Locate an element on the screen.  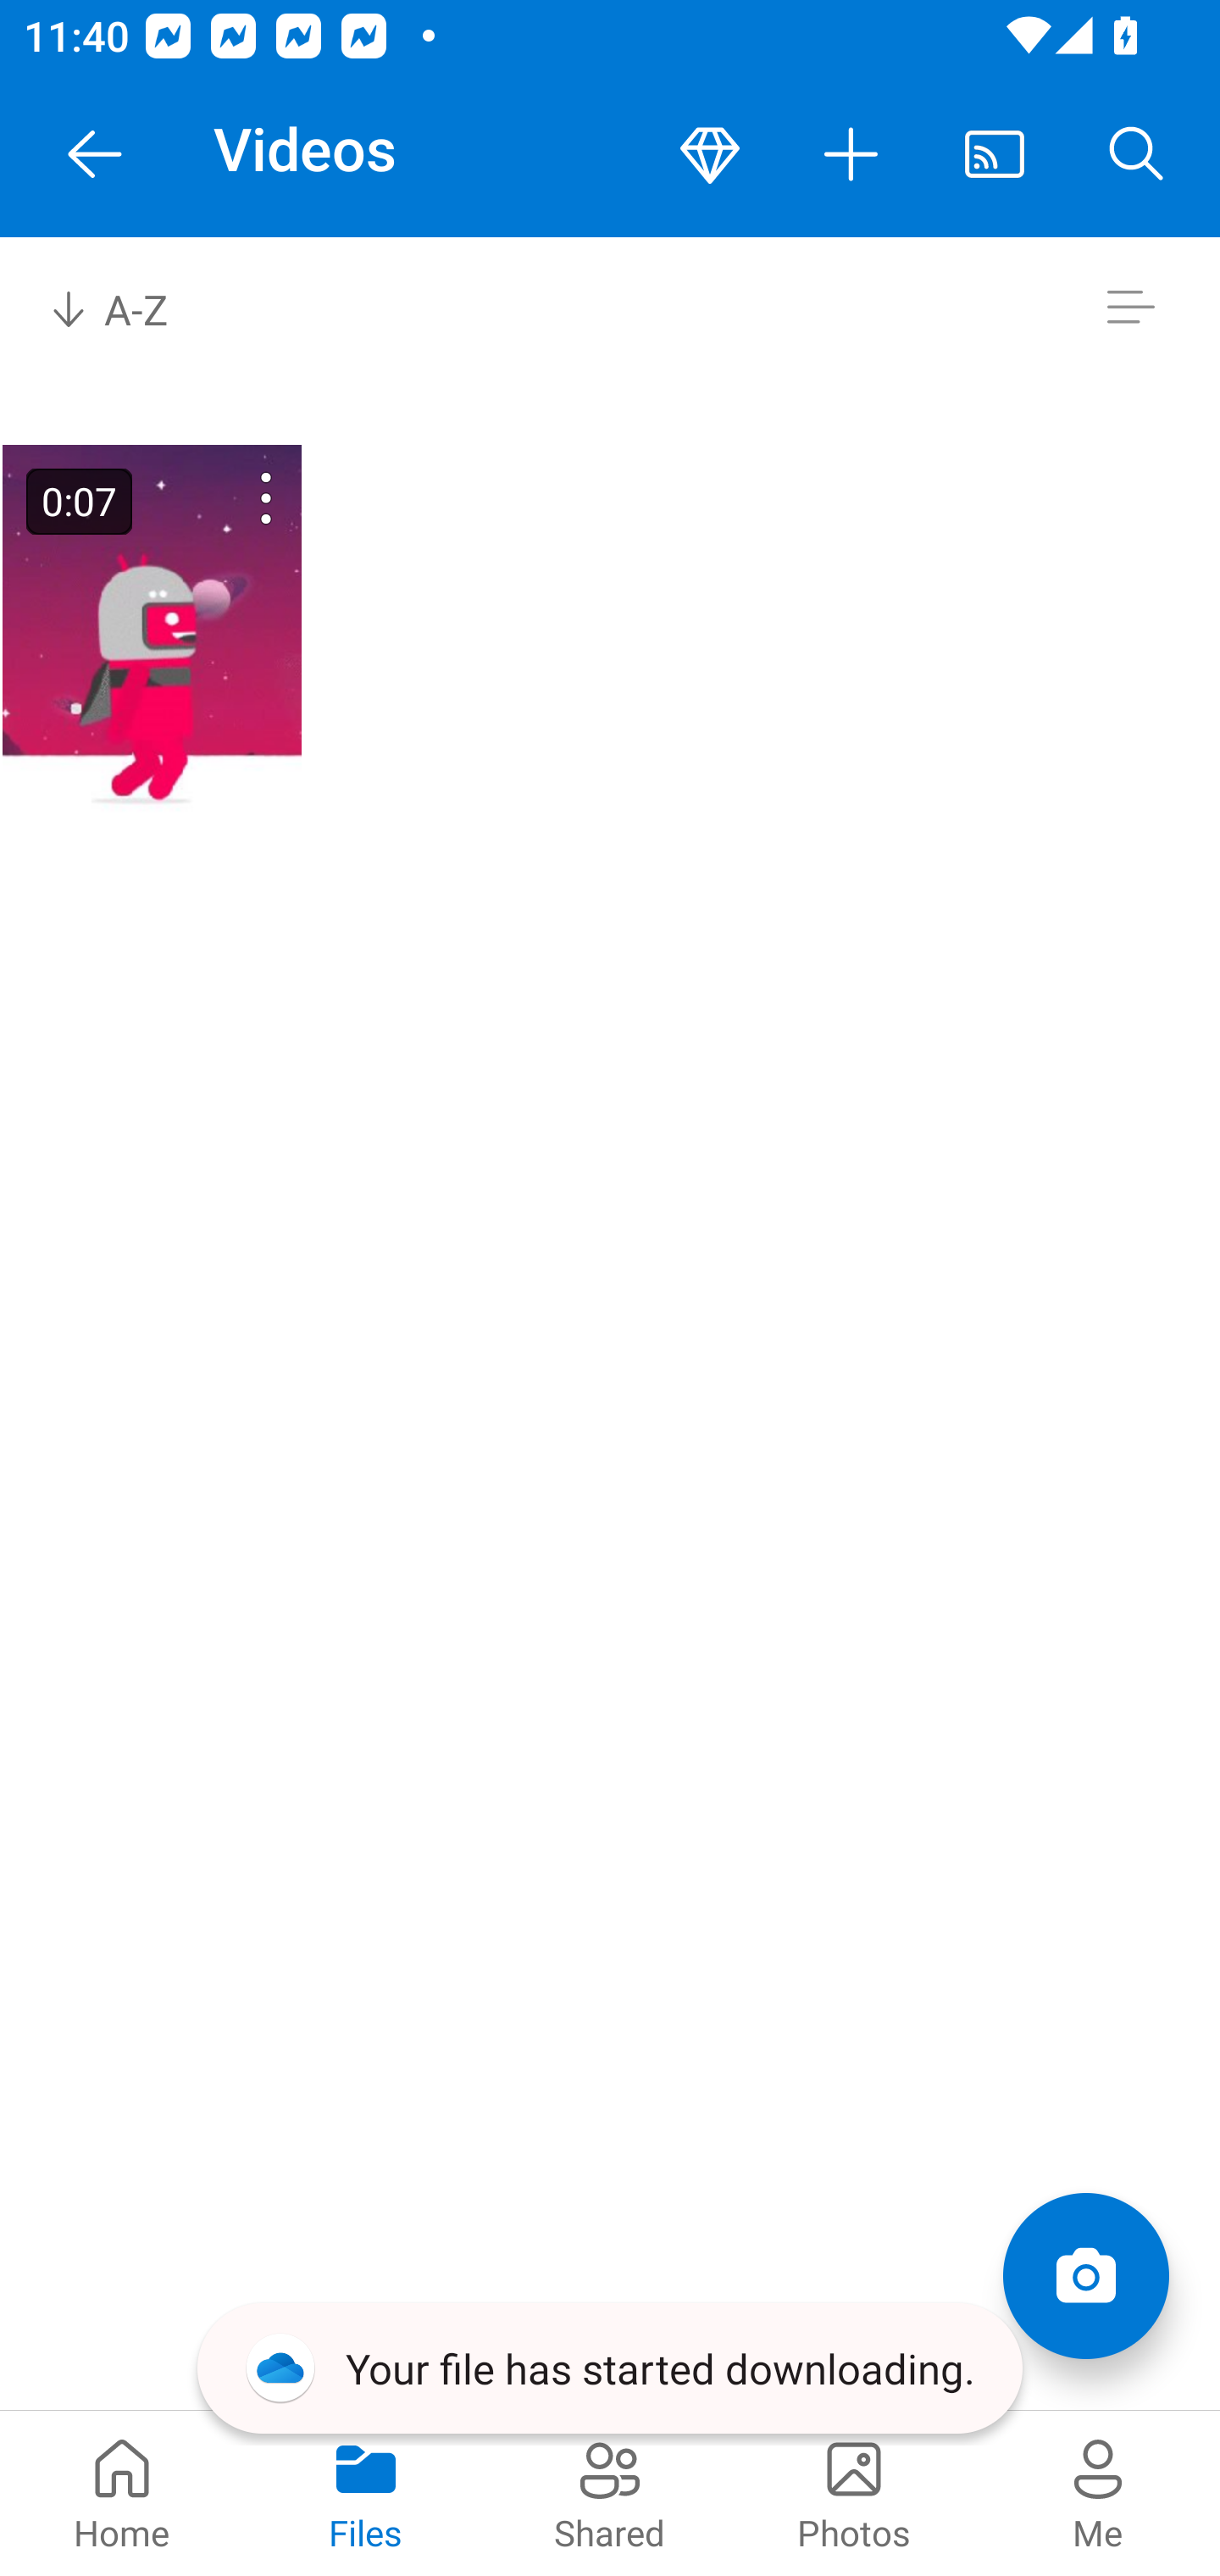
Cast. Disconnected is located at coordinates (995, 154).